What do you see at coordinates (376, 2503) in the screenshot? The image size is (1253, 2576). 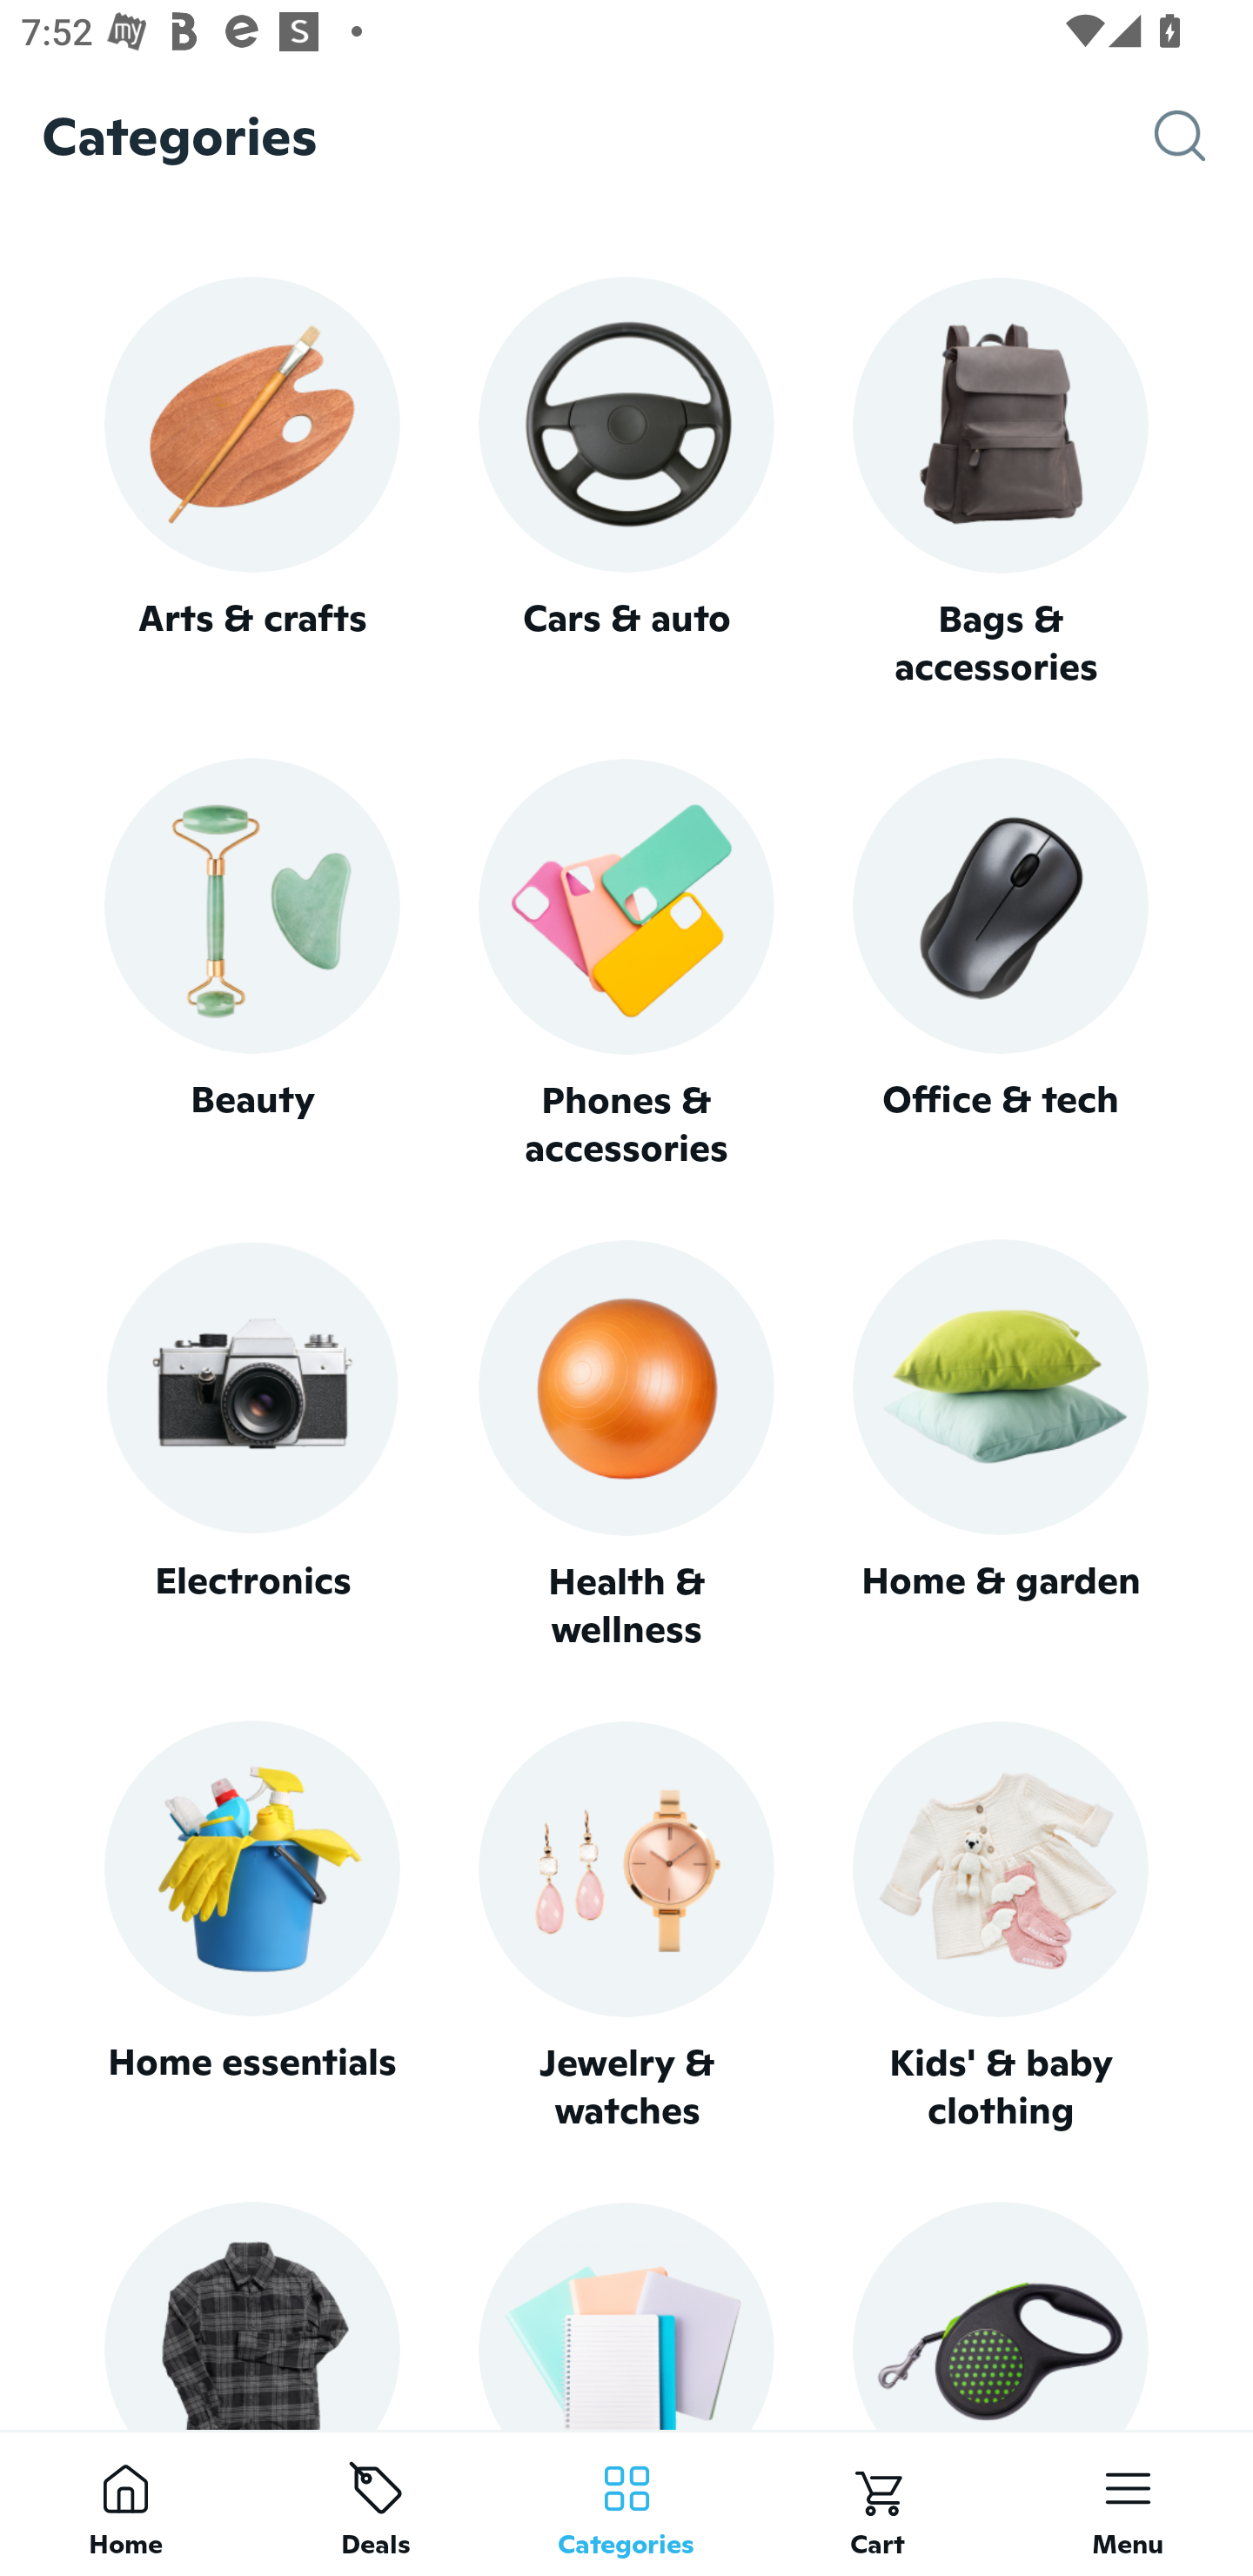 I see `Deals` at bounding box center [376, 2503].